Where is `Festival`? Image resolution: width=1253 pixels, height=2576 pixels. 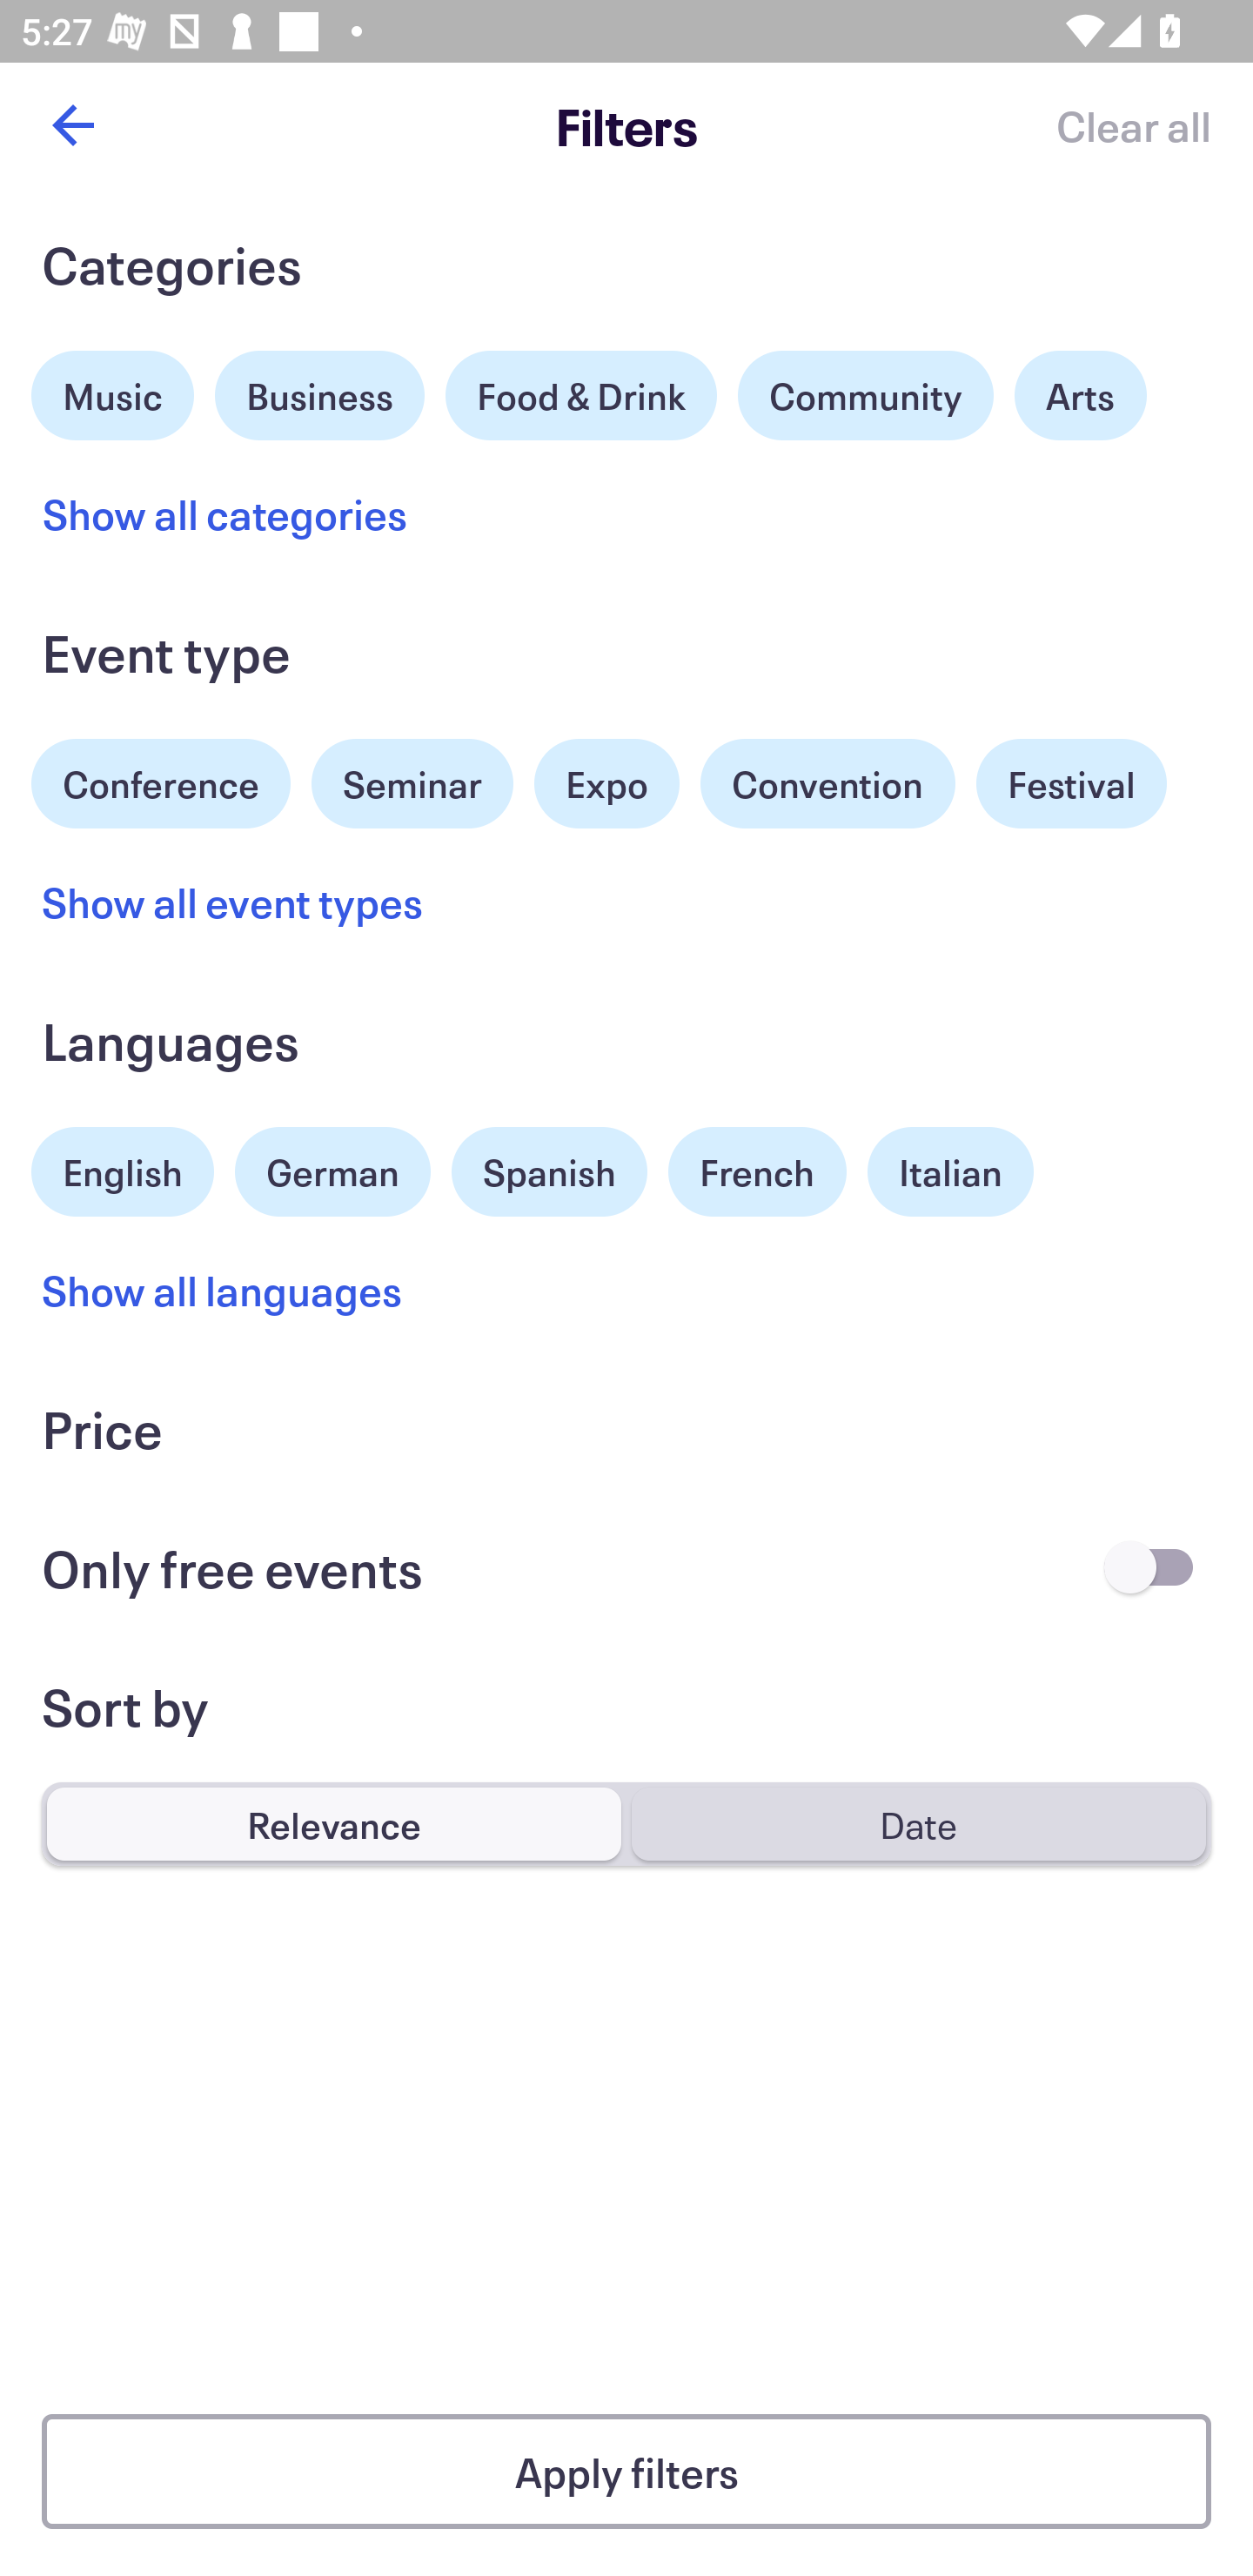 Festival is located at coordinates (1070, 783).